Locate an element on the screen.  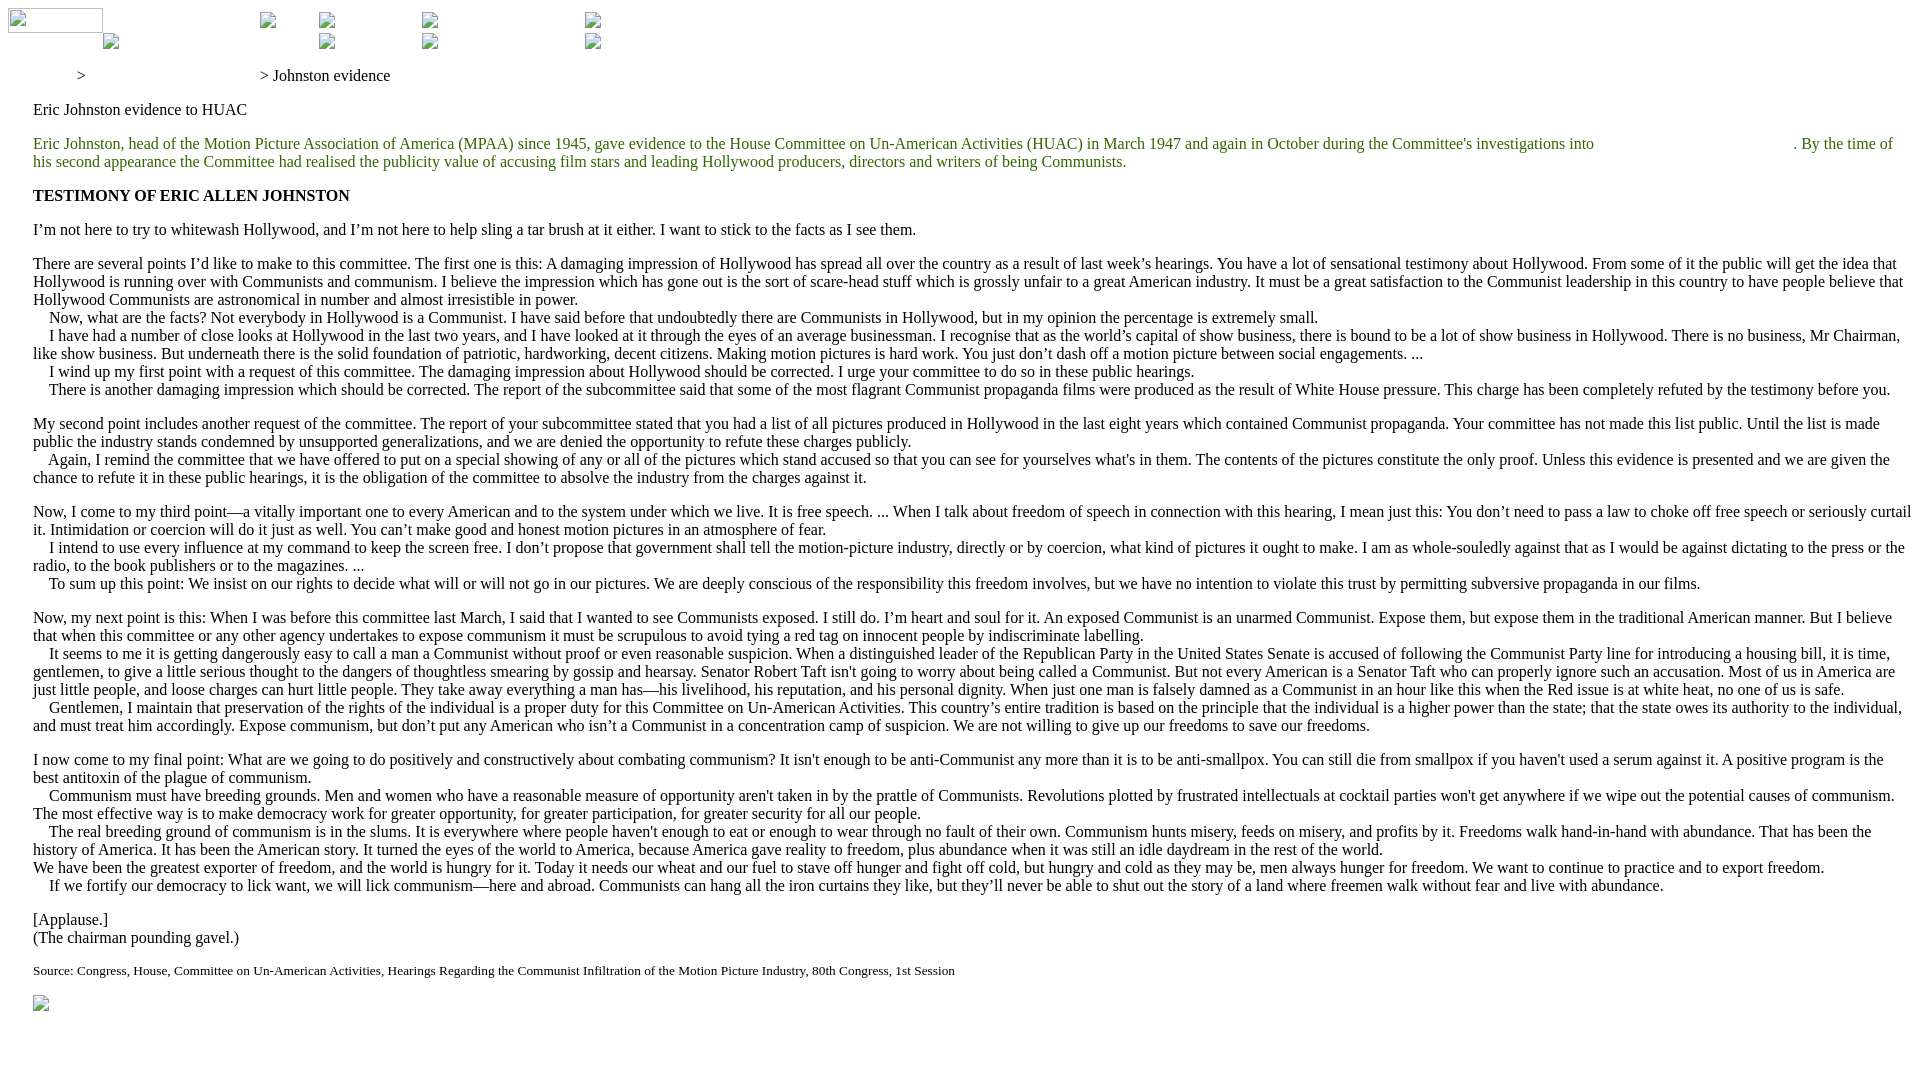
Reference is located at coordinates (40, 75).